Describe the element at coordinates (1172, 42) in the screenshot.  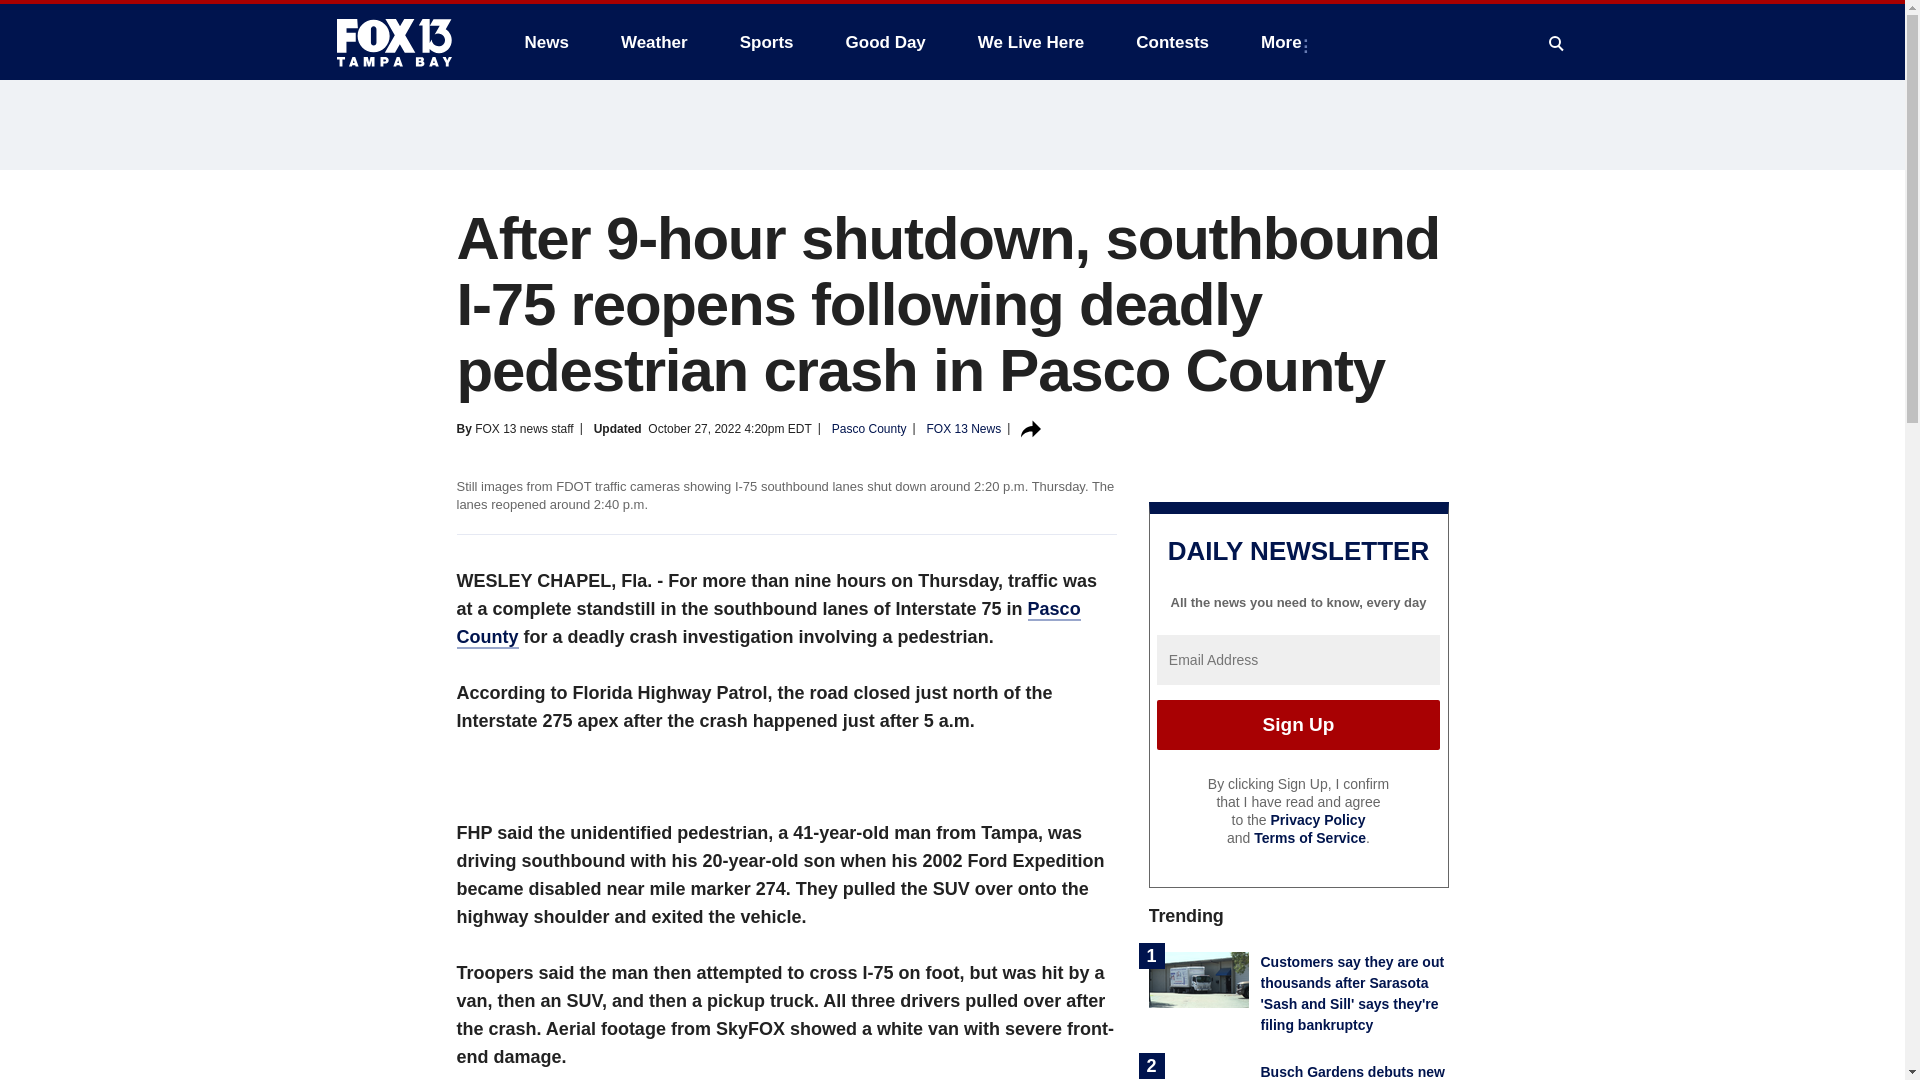
I see `Contests` at that location.